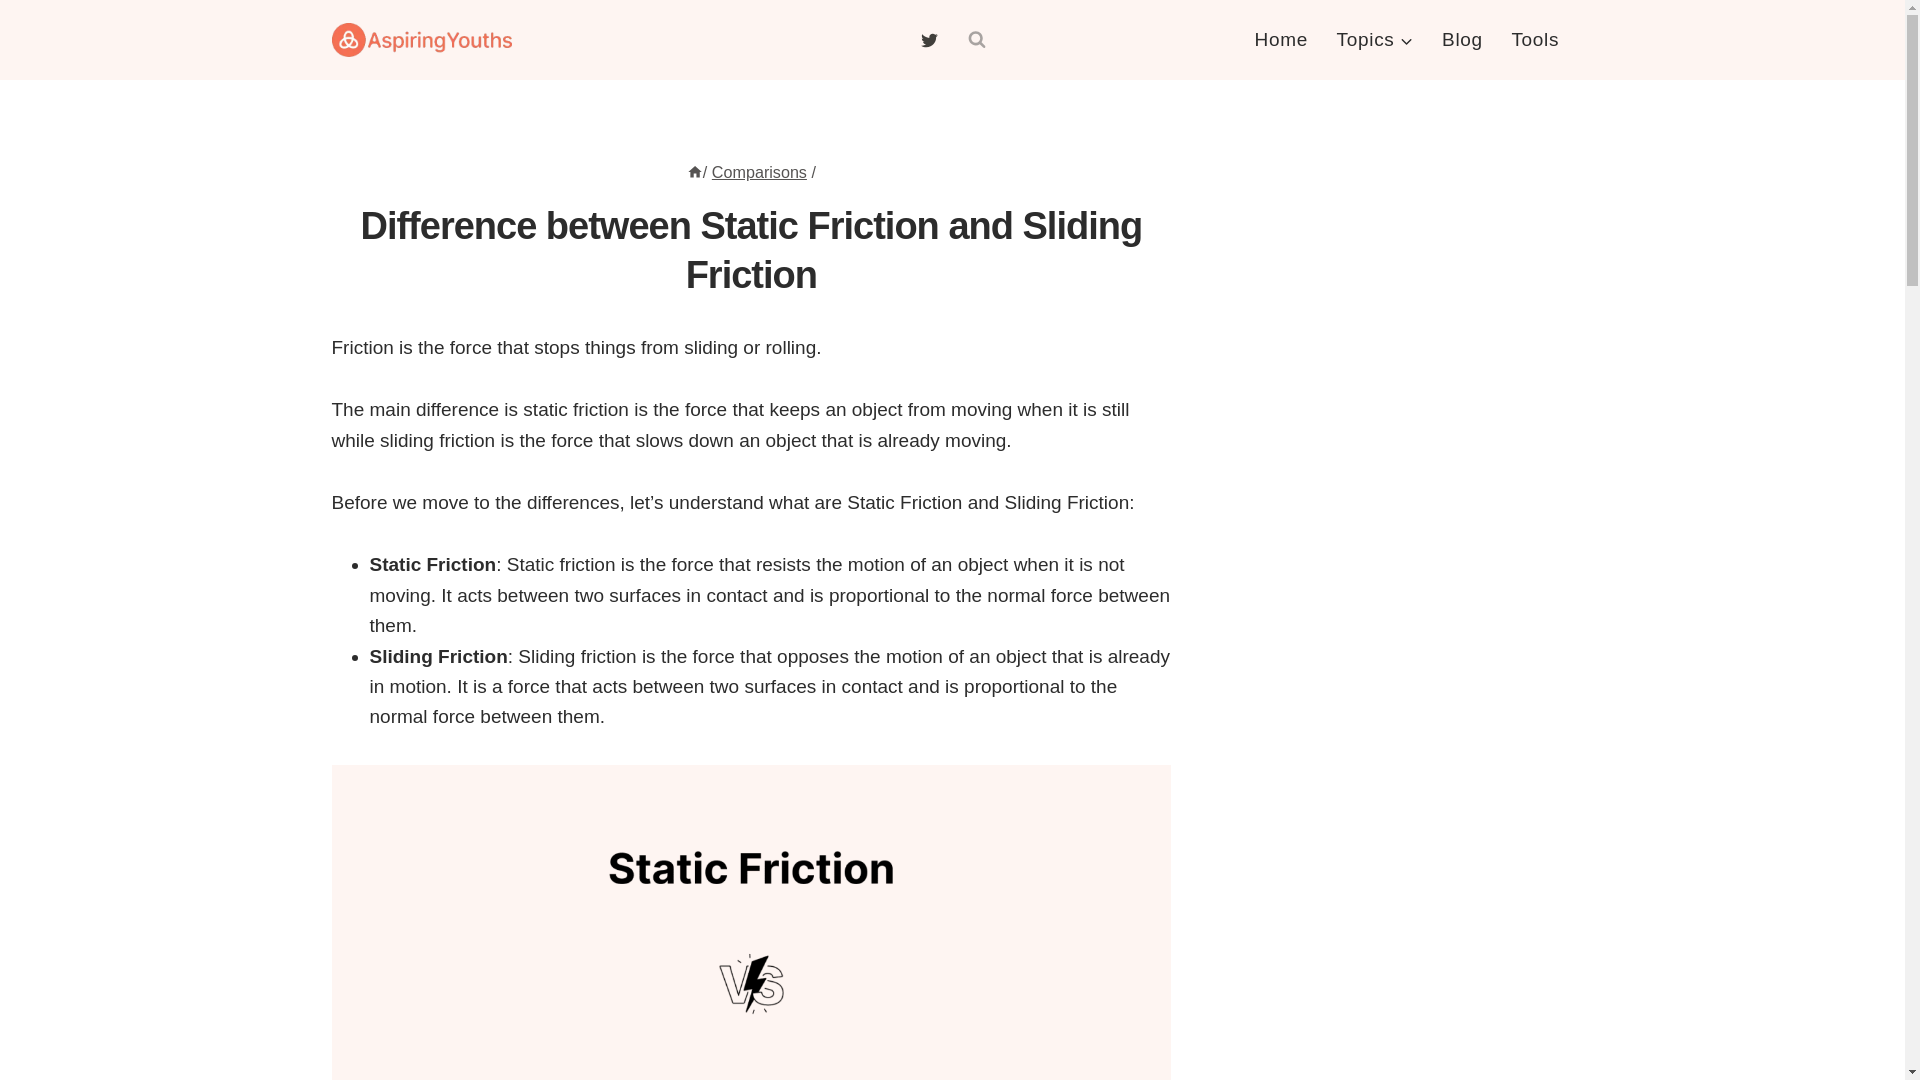 This screenshot has width=1920, height=1080. Describe the element at coordinates (1281, 40) in the screenshot. I see `Home` at that location.